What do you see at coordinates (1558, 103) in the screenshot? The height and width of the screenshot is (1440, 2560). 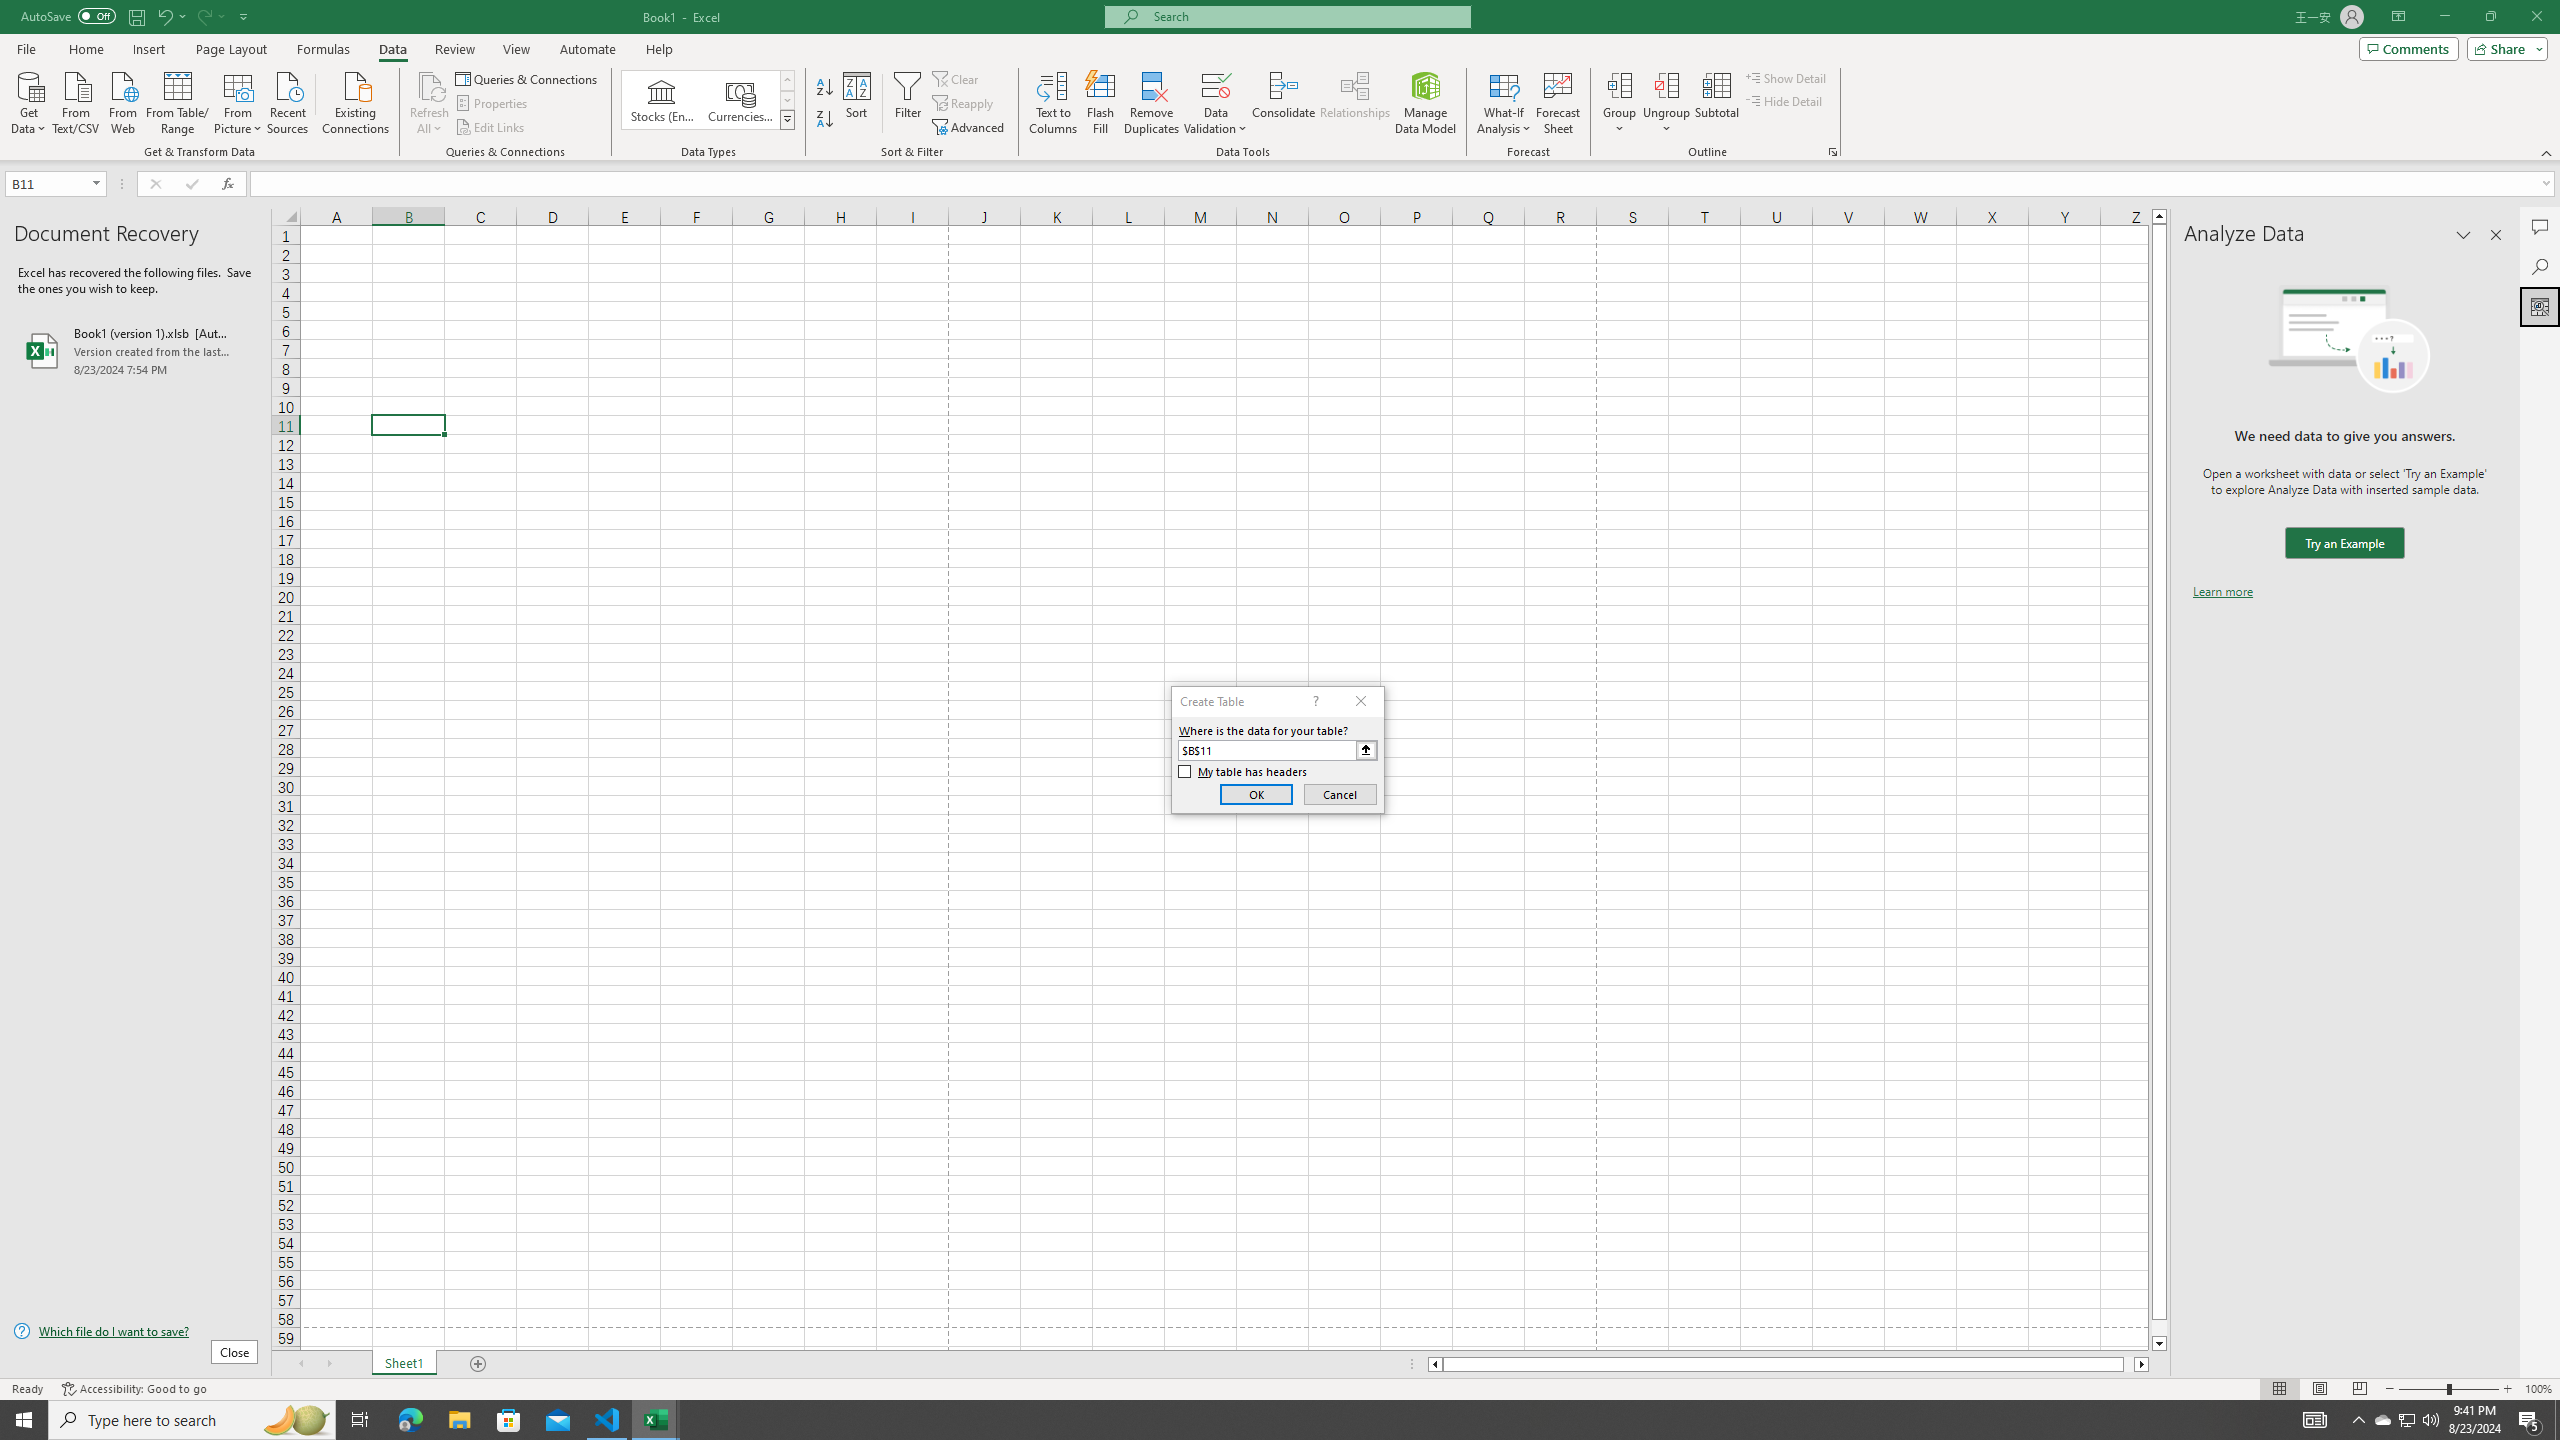 I see `Forecast Sheet` at bounding box center [1558, 103].